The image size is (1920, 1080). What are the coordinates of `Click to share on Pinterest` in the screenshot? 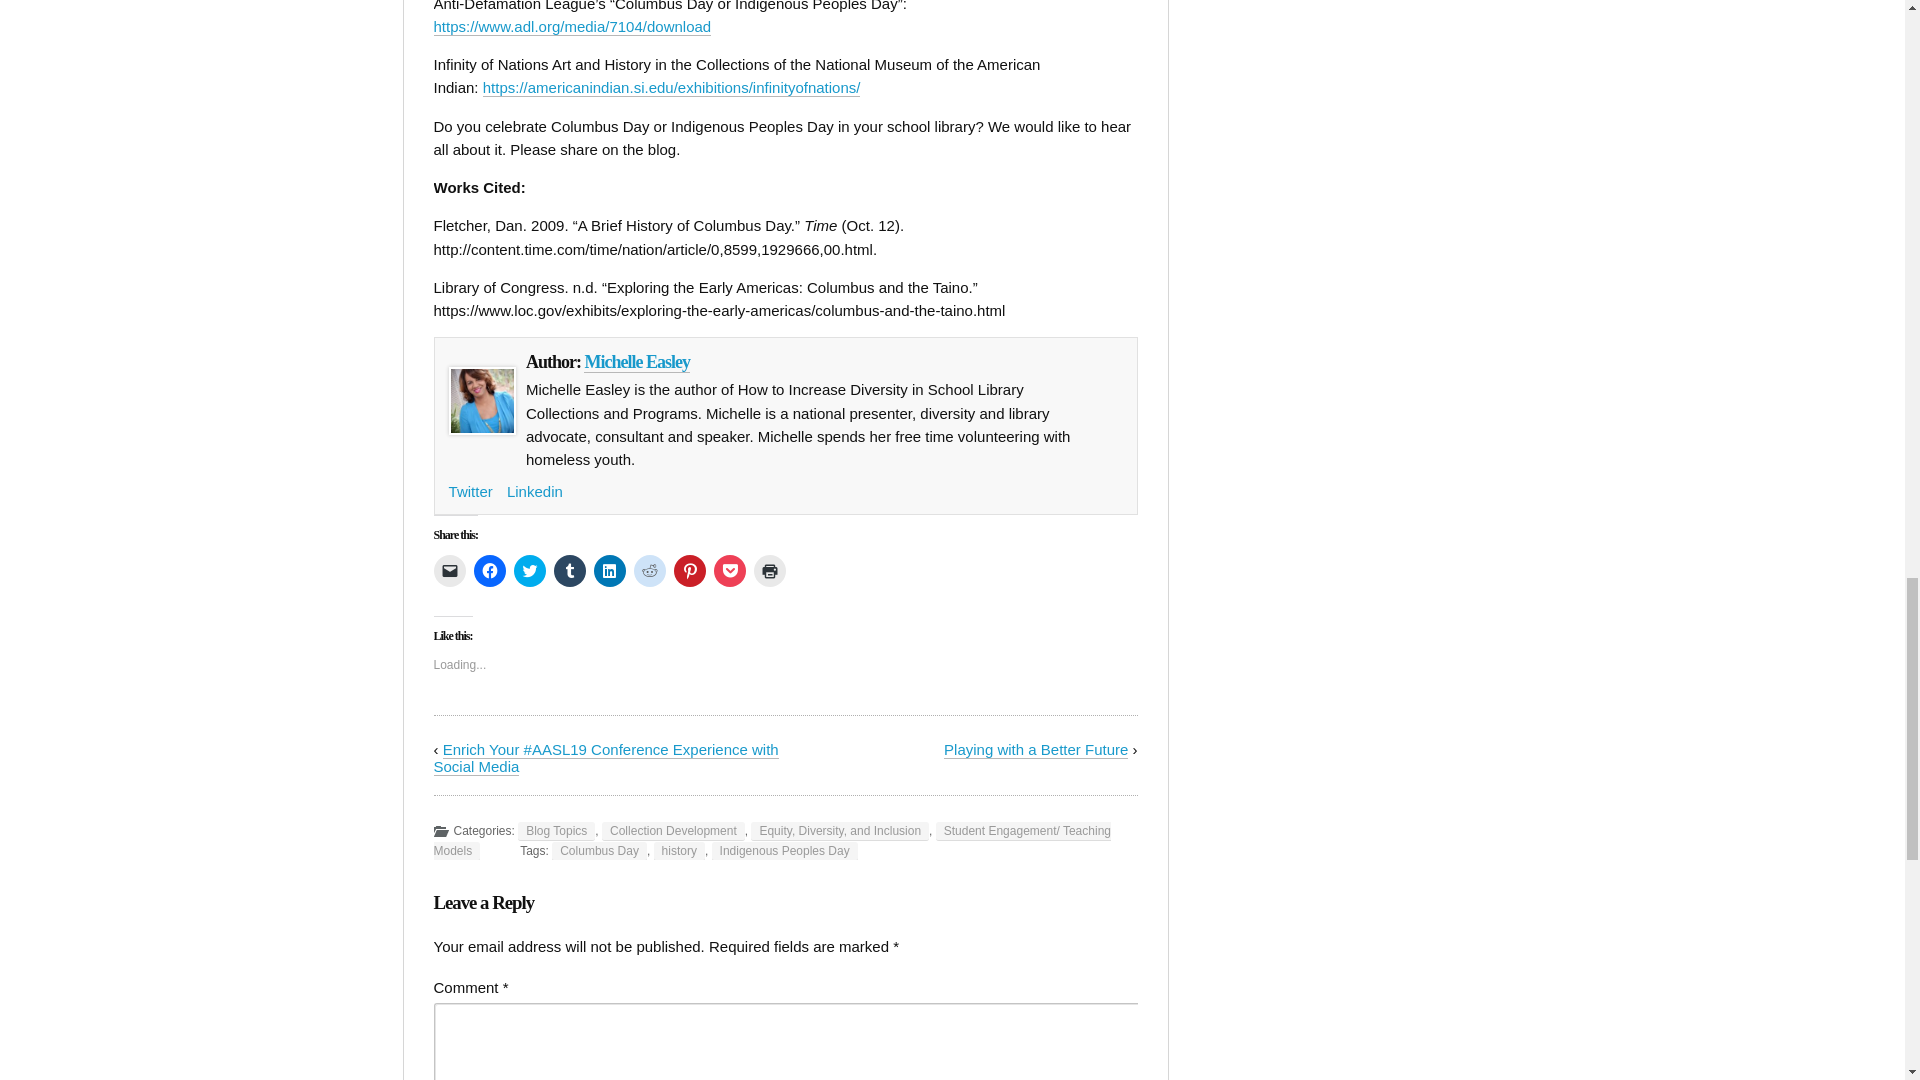 It's located at (690, 571).